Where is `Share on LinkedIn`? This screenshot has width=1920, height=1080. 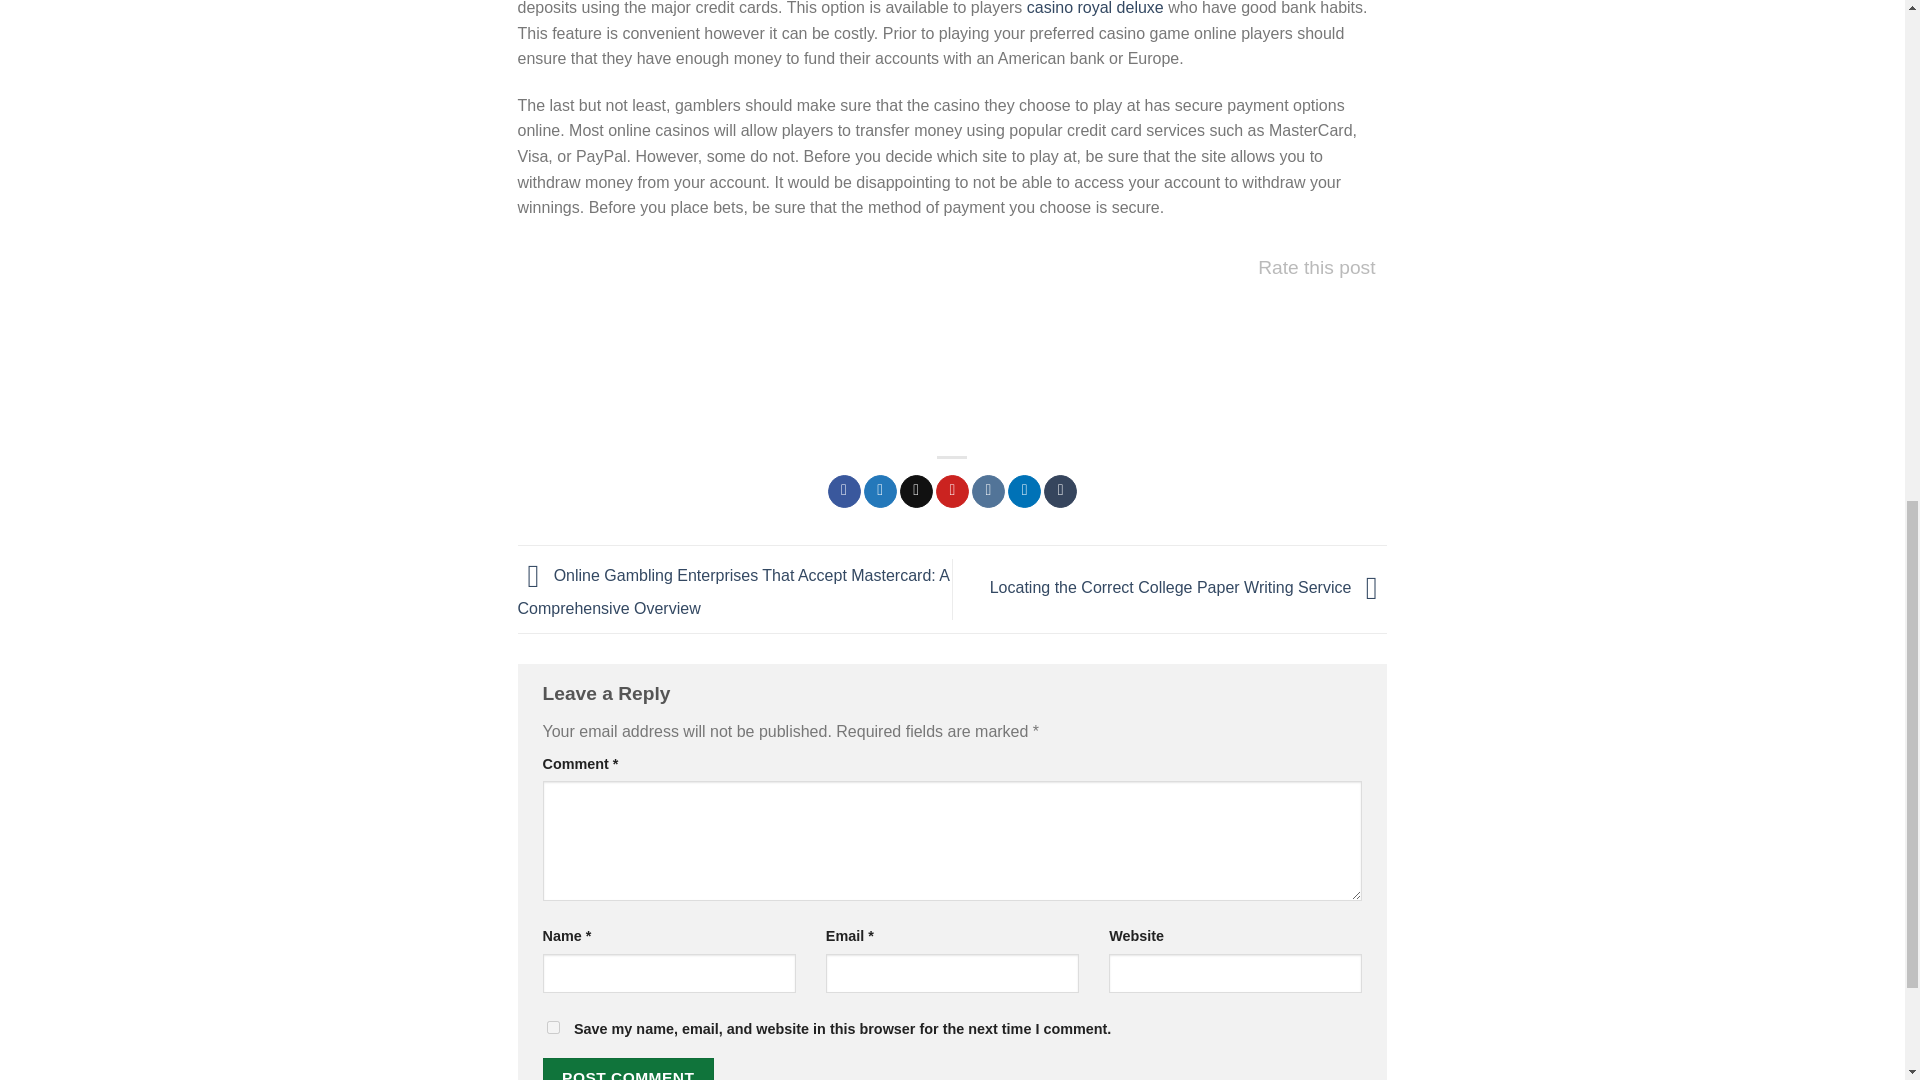
Share on LinkedIn is located at coordinates (1024, 492).